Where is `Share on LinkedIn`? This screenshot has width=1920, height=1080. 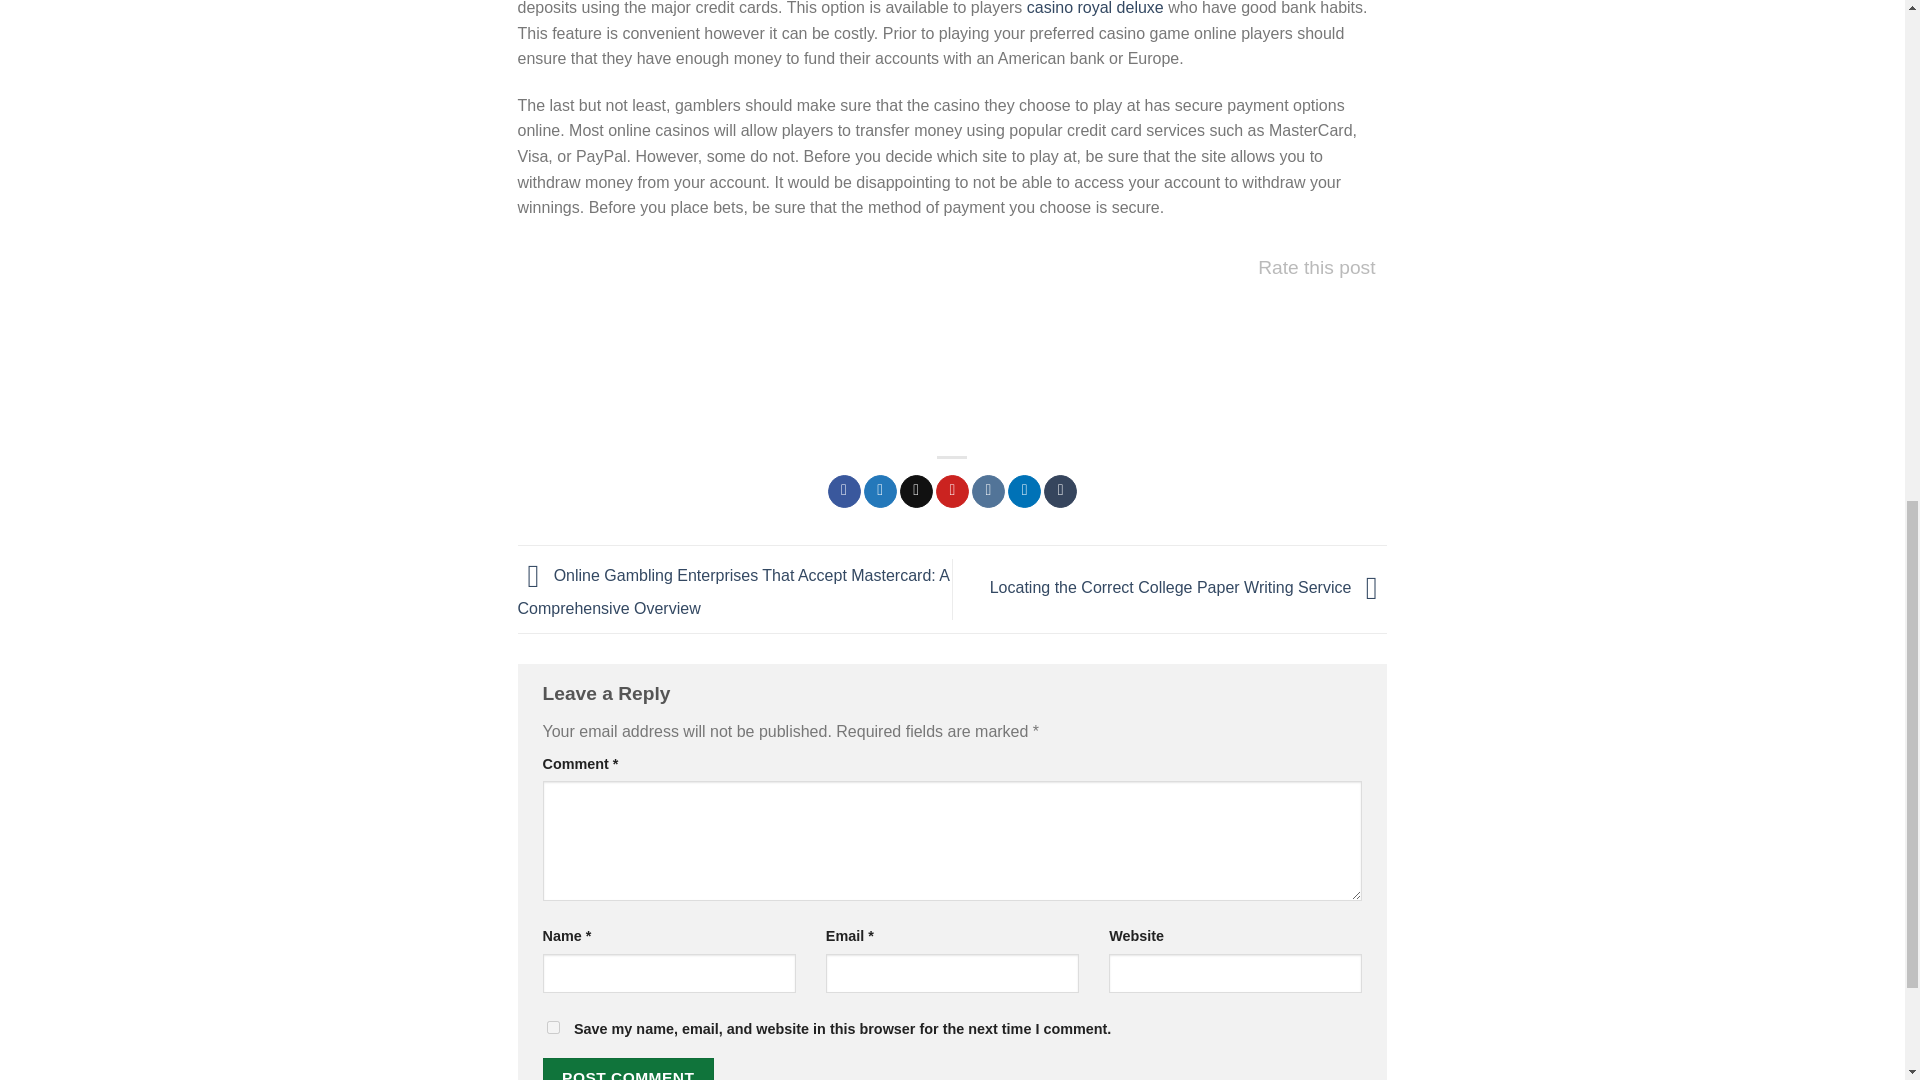
Share on LinkedIn is located at coordinates (1024, 492).